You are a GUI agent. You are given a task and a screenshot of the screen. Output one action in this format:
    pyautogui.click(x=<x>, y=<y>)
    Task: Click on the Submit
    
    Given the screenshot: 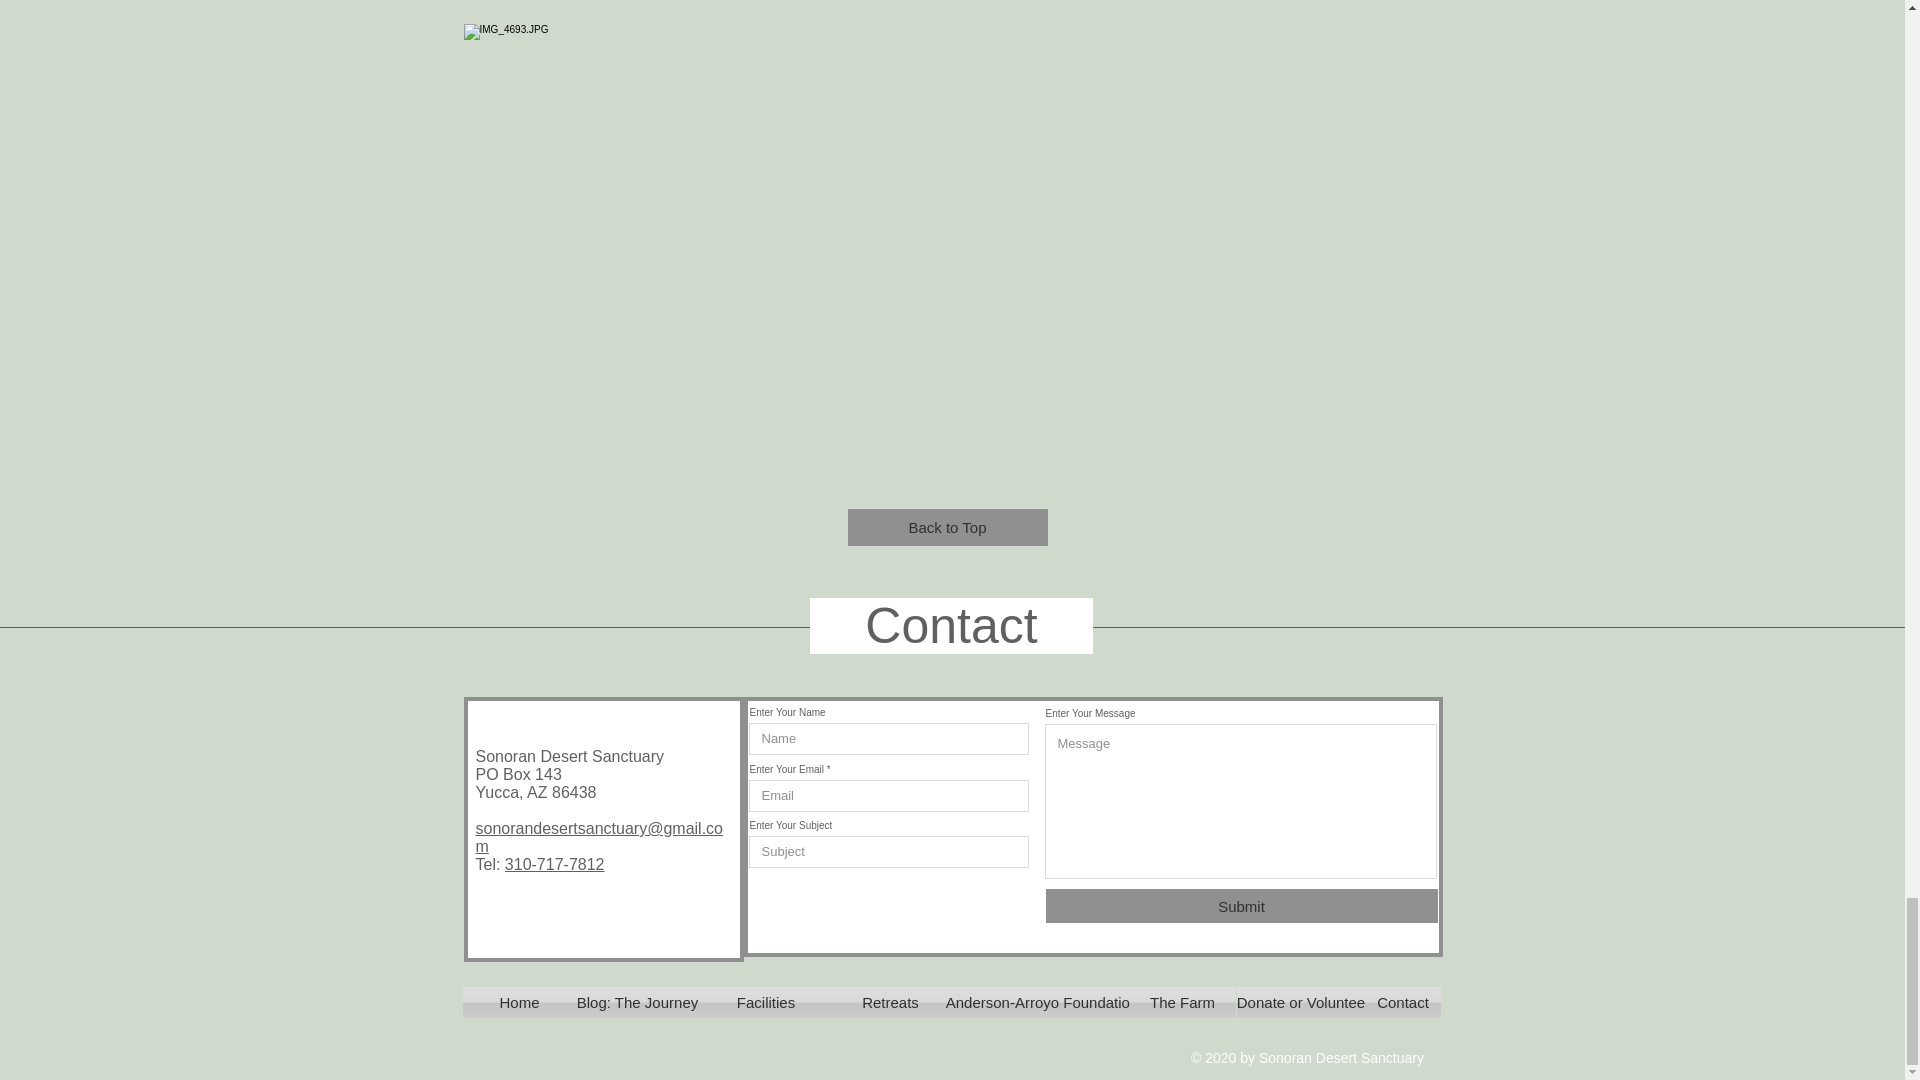 What is the action you would take?
    pyautogui.click(x=1242, y=906)
    